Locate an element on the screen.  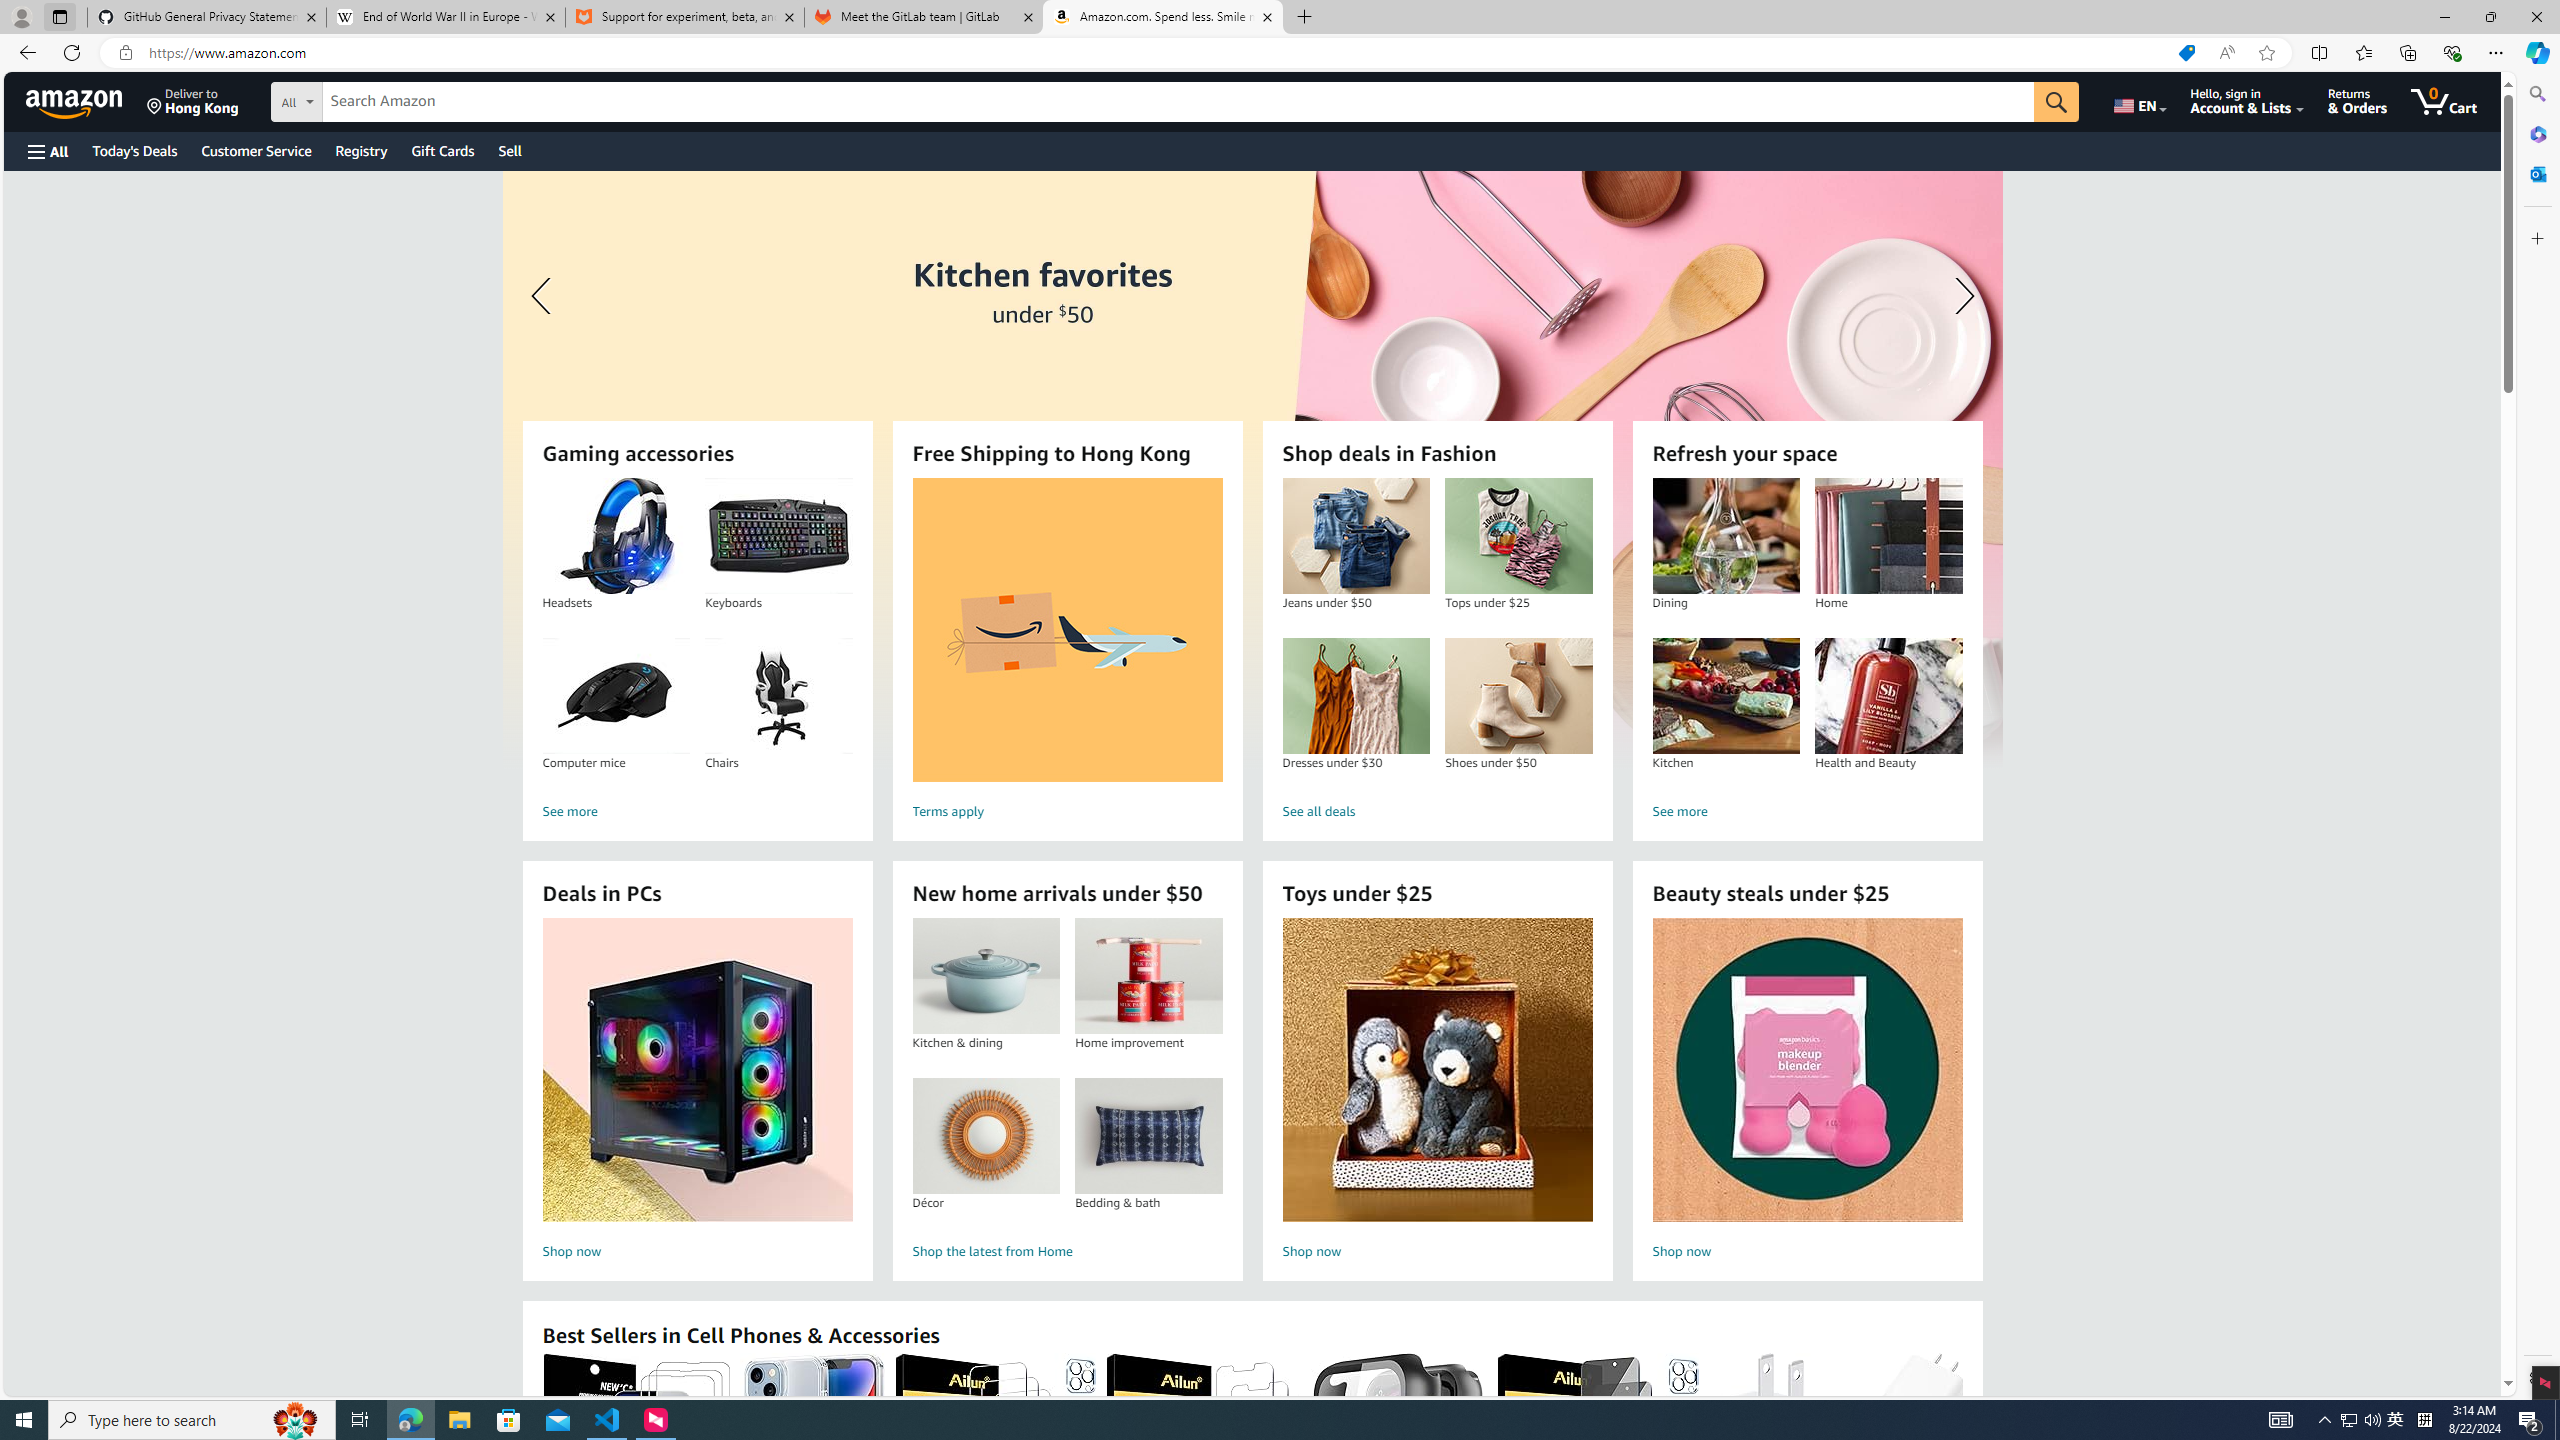
Returns & Orders is located at coordinates (2358, 101).